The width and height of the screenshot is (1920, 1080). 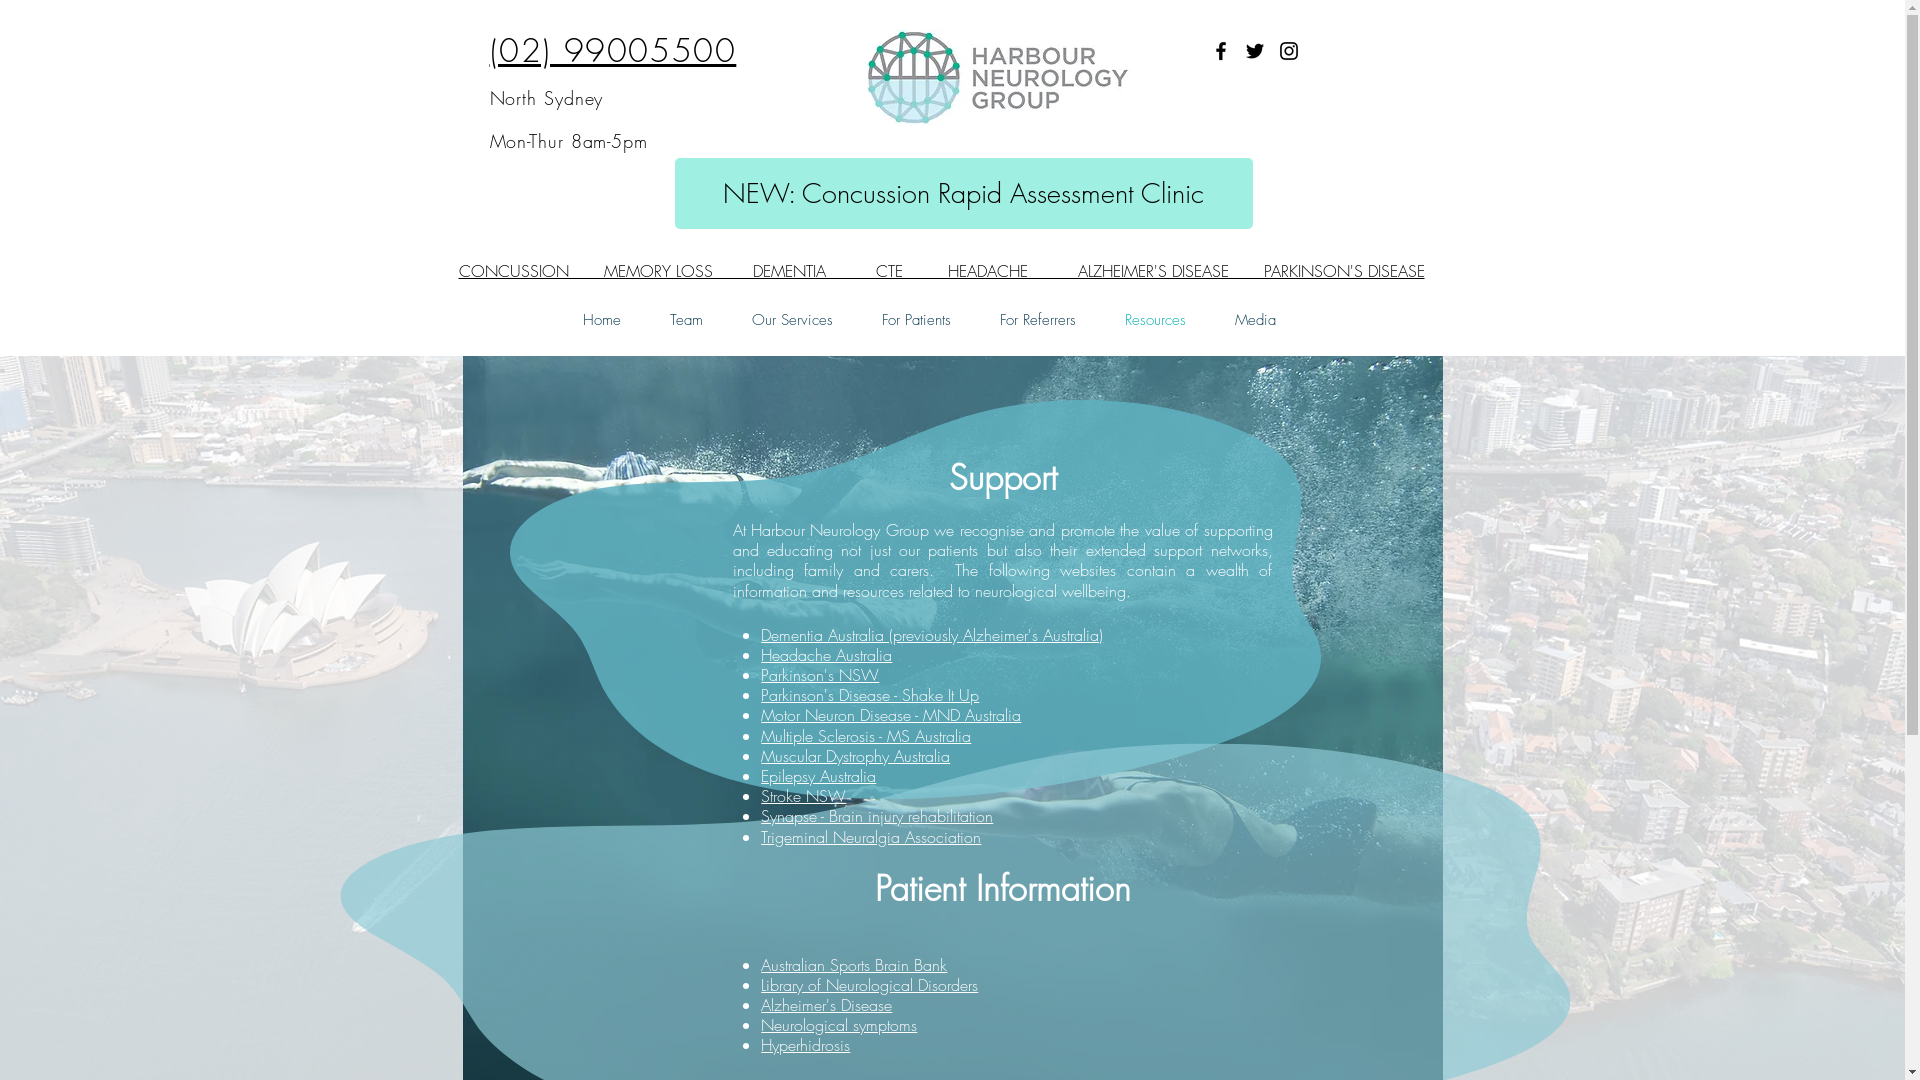 What do you see at coordinates (1155, 320) in the screenshot?
I see `Resources` at bounding box center [1155, 320].